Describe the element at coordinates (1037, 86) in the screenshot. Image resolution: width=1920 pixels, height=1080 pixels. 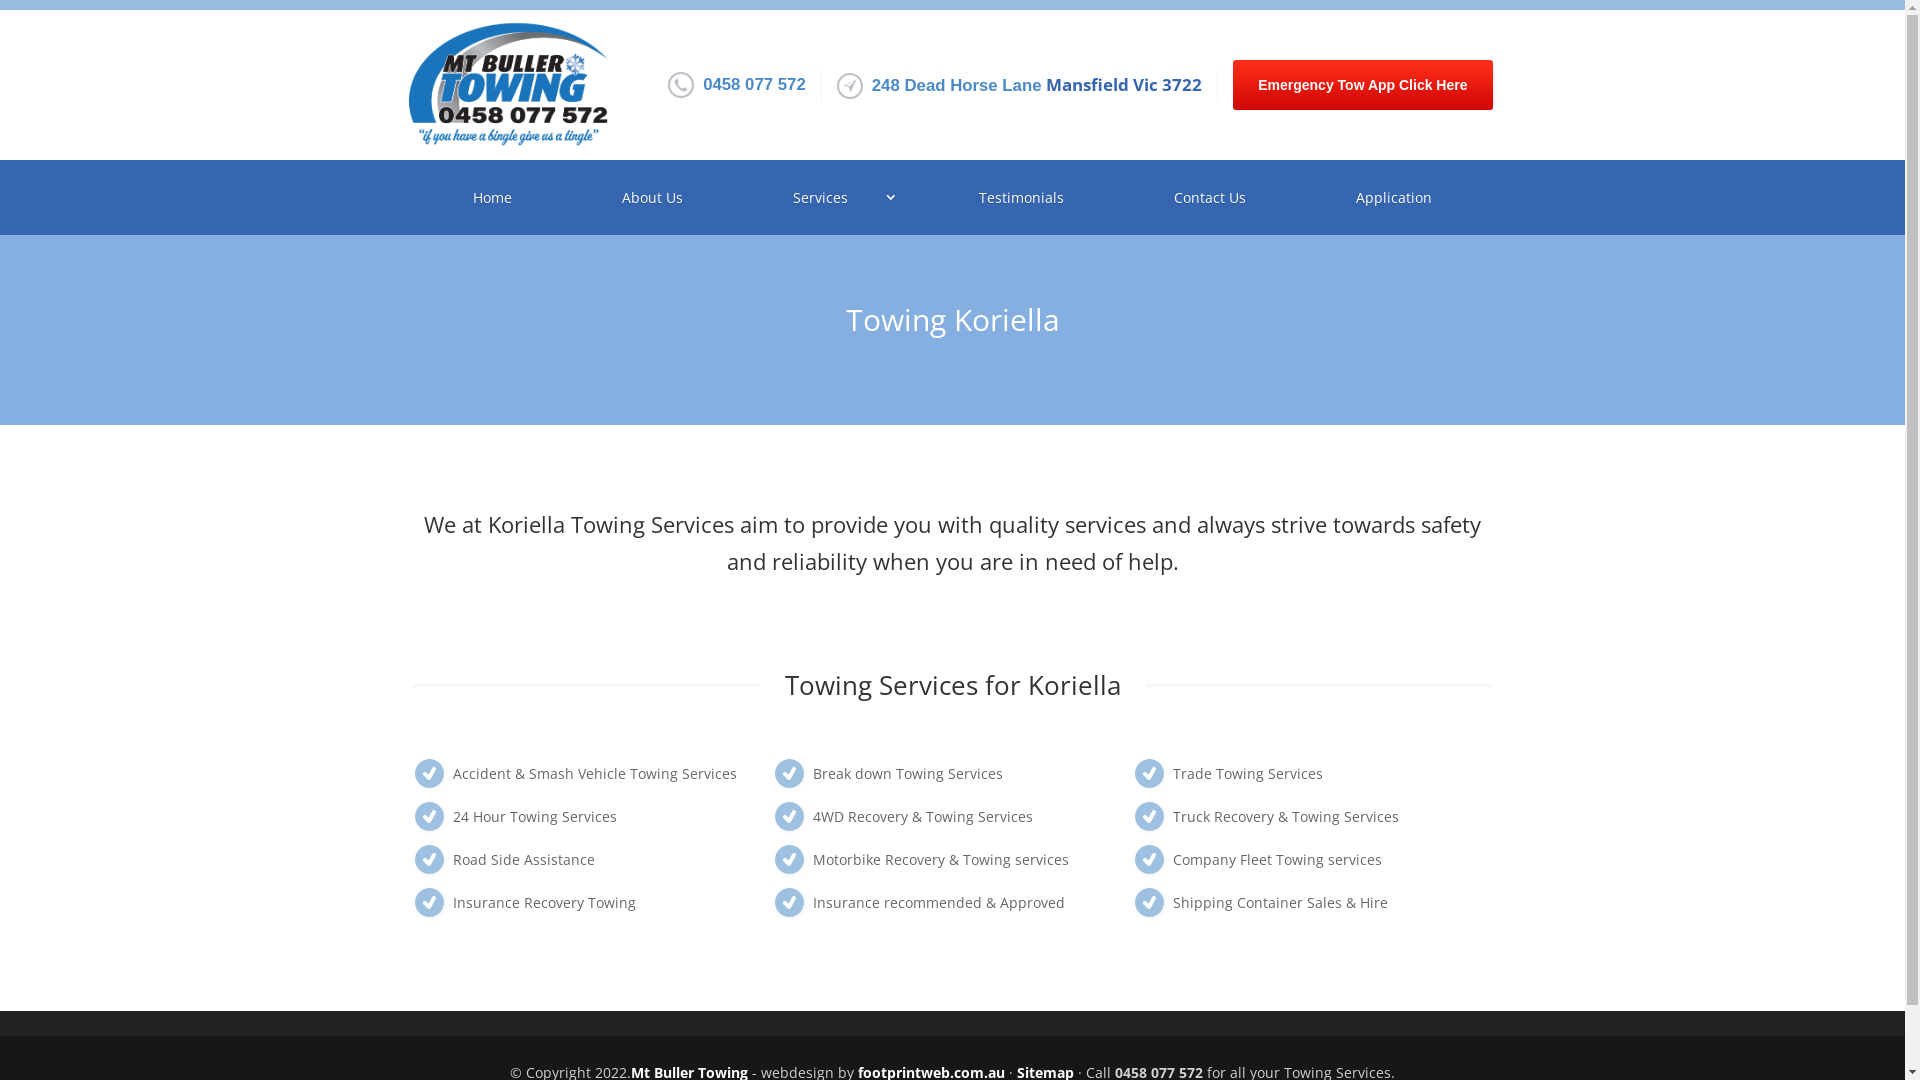
I see `248 Dead Horse Lane Mansfield Vic 3722` at that location.